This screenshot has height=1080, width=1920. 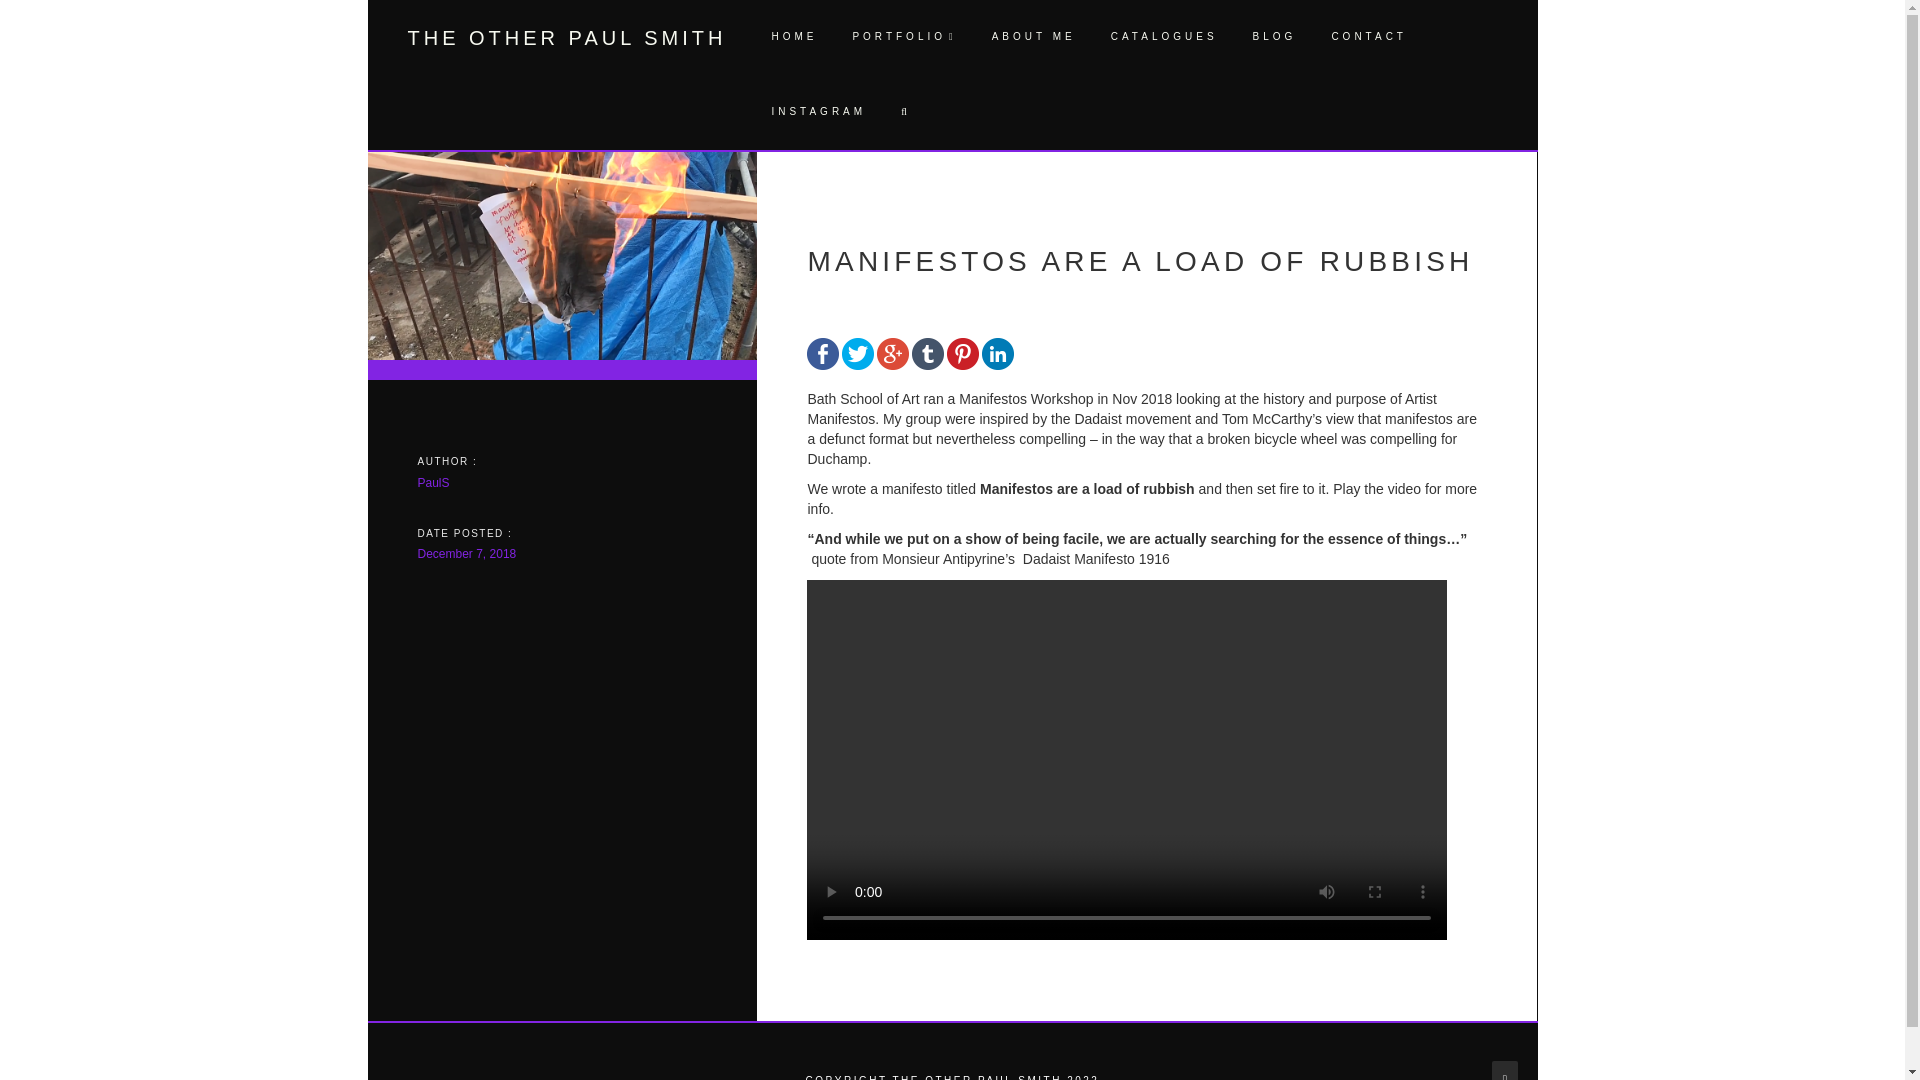 What do you see at coordinates (434, 483) in the screenshot?
I see `Posts by PaulS` at bounding box center [434, 483].